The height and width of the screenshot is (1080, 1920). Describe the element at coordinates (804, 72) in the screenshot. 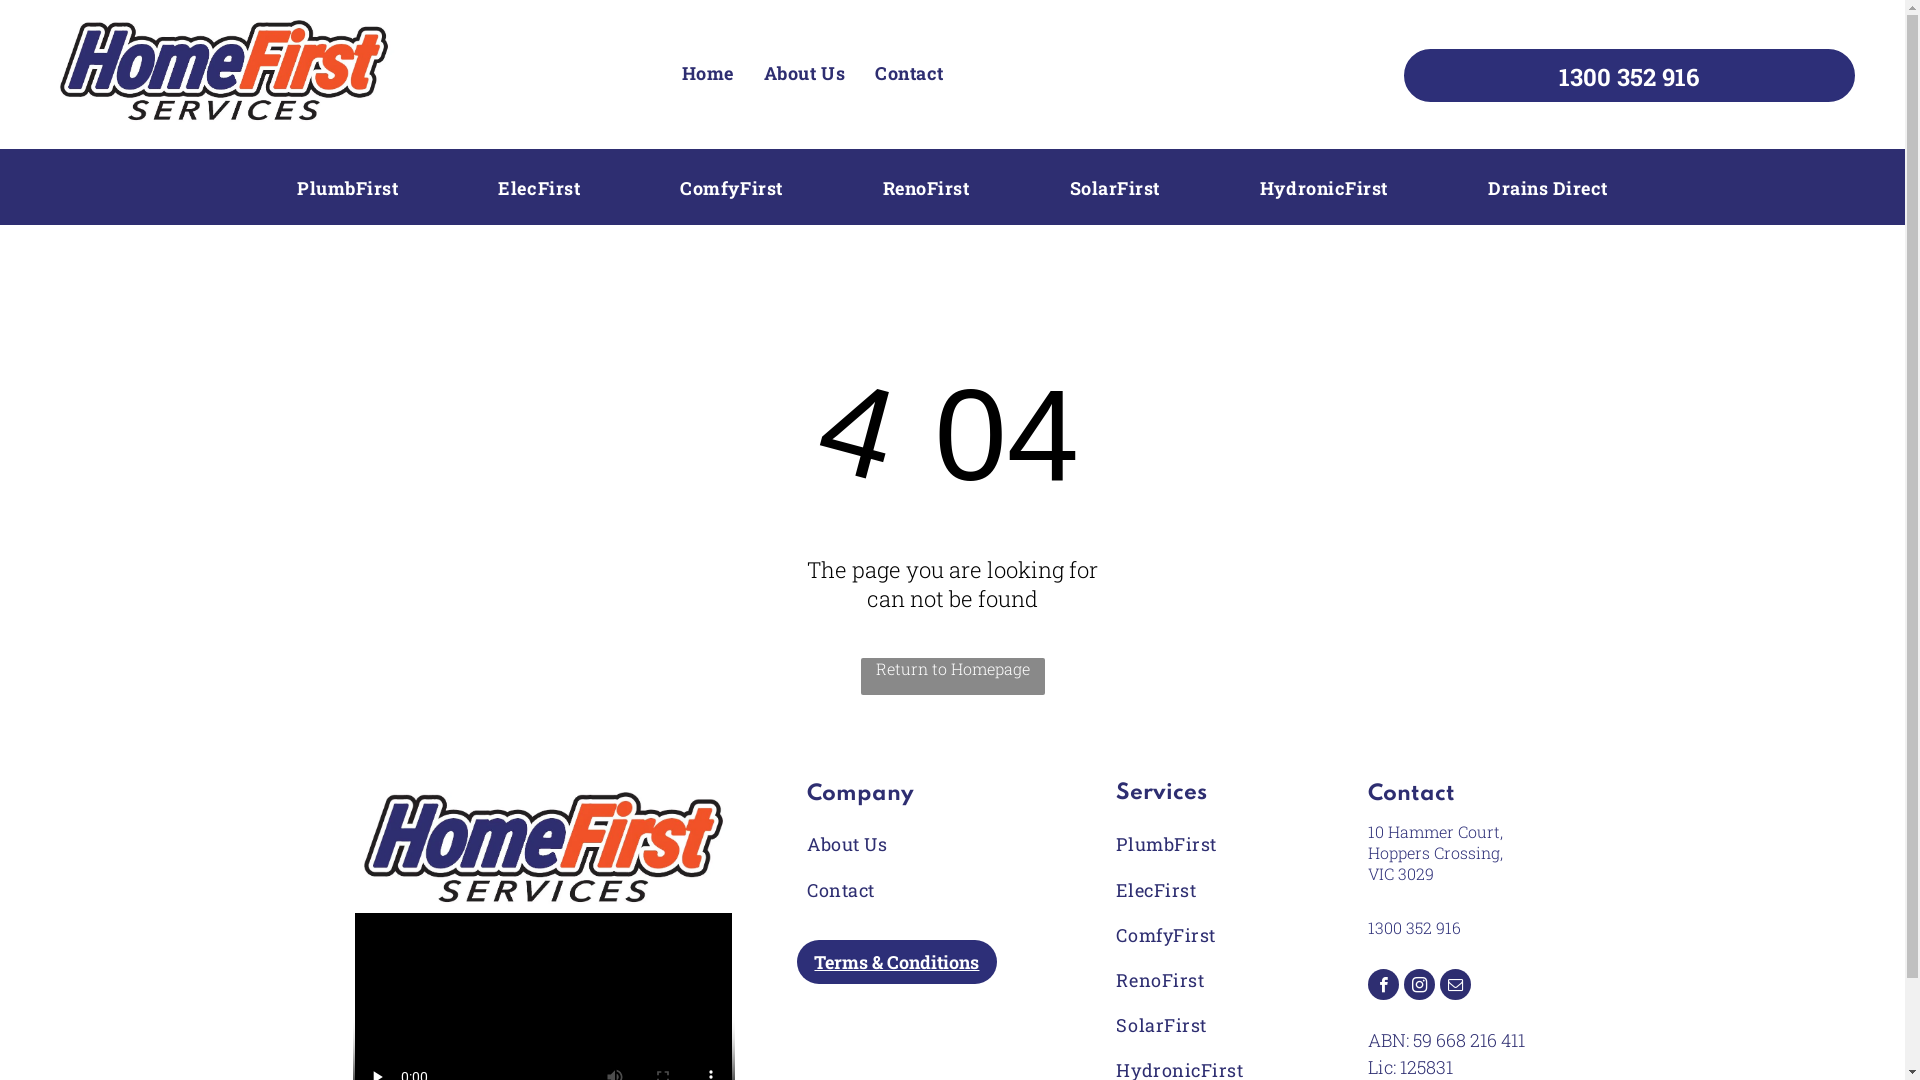

I see `About Us` at that location.